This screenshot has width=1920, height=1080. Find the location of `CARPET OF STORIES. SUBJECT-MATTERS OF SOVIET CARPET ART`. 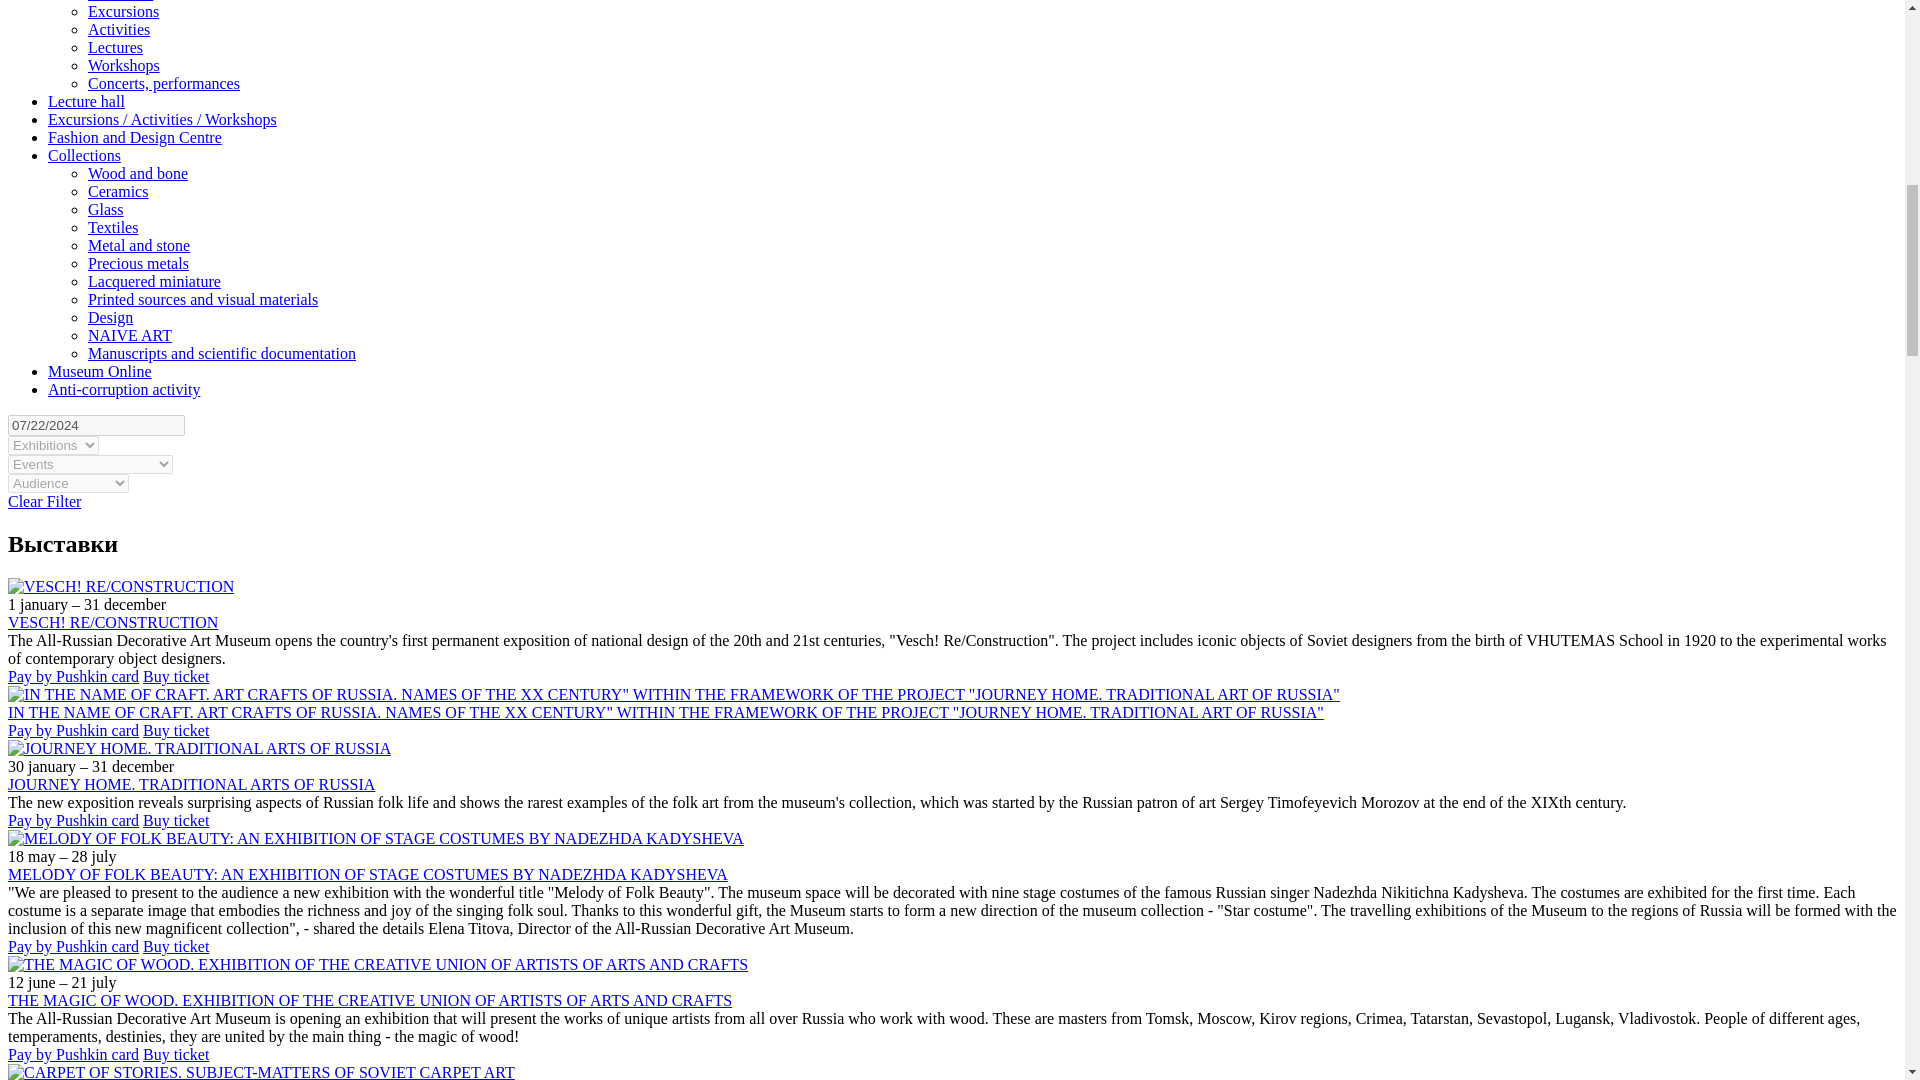

CARPET OF STORIES. SUBJECT-MATTERS OF SOVIET CARPET ART is located at coordinates (260, 1072).